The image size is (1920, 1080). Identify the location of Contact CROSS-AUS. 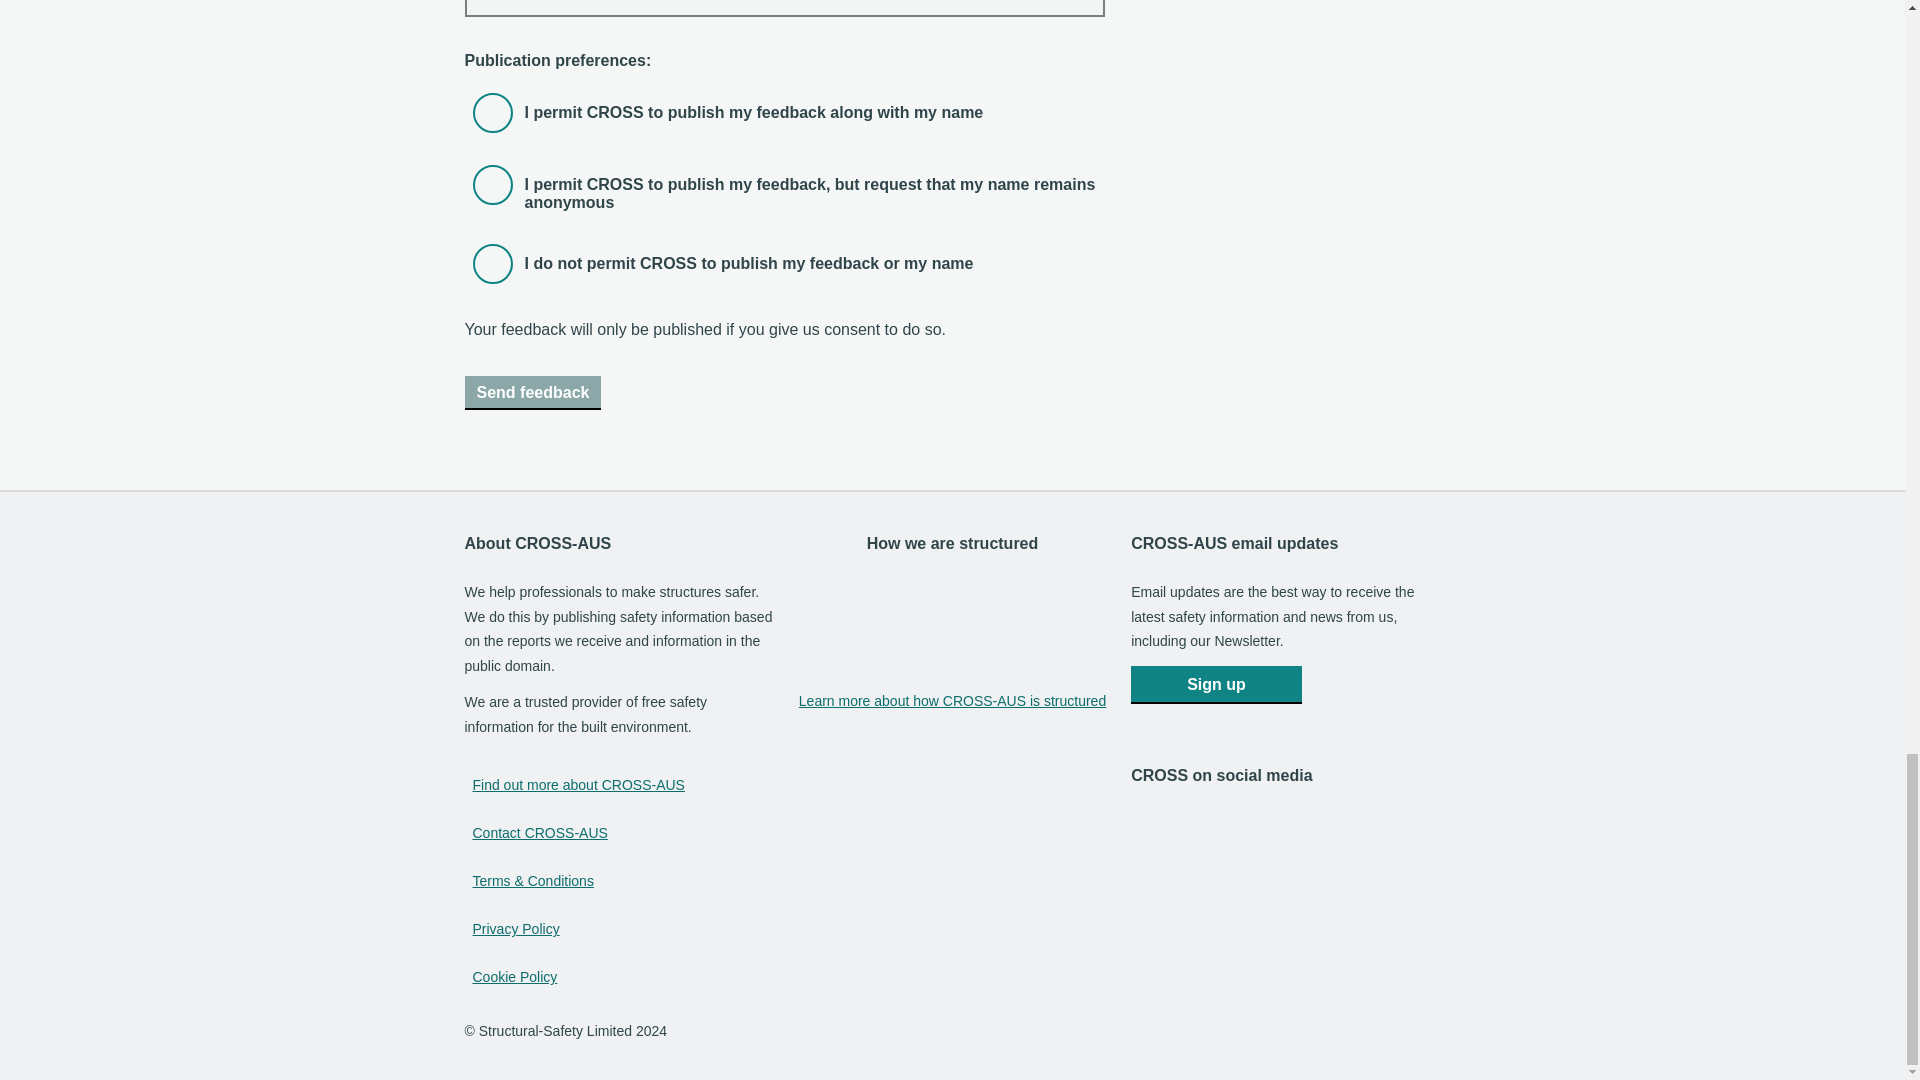
(539, 834).